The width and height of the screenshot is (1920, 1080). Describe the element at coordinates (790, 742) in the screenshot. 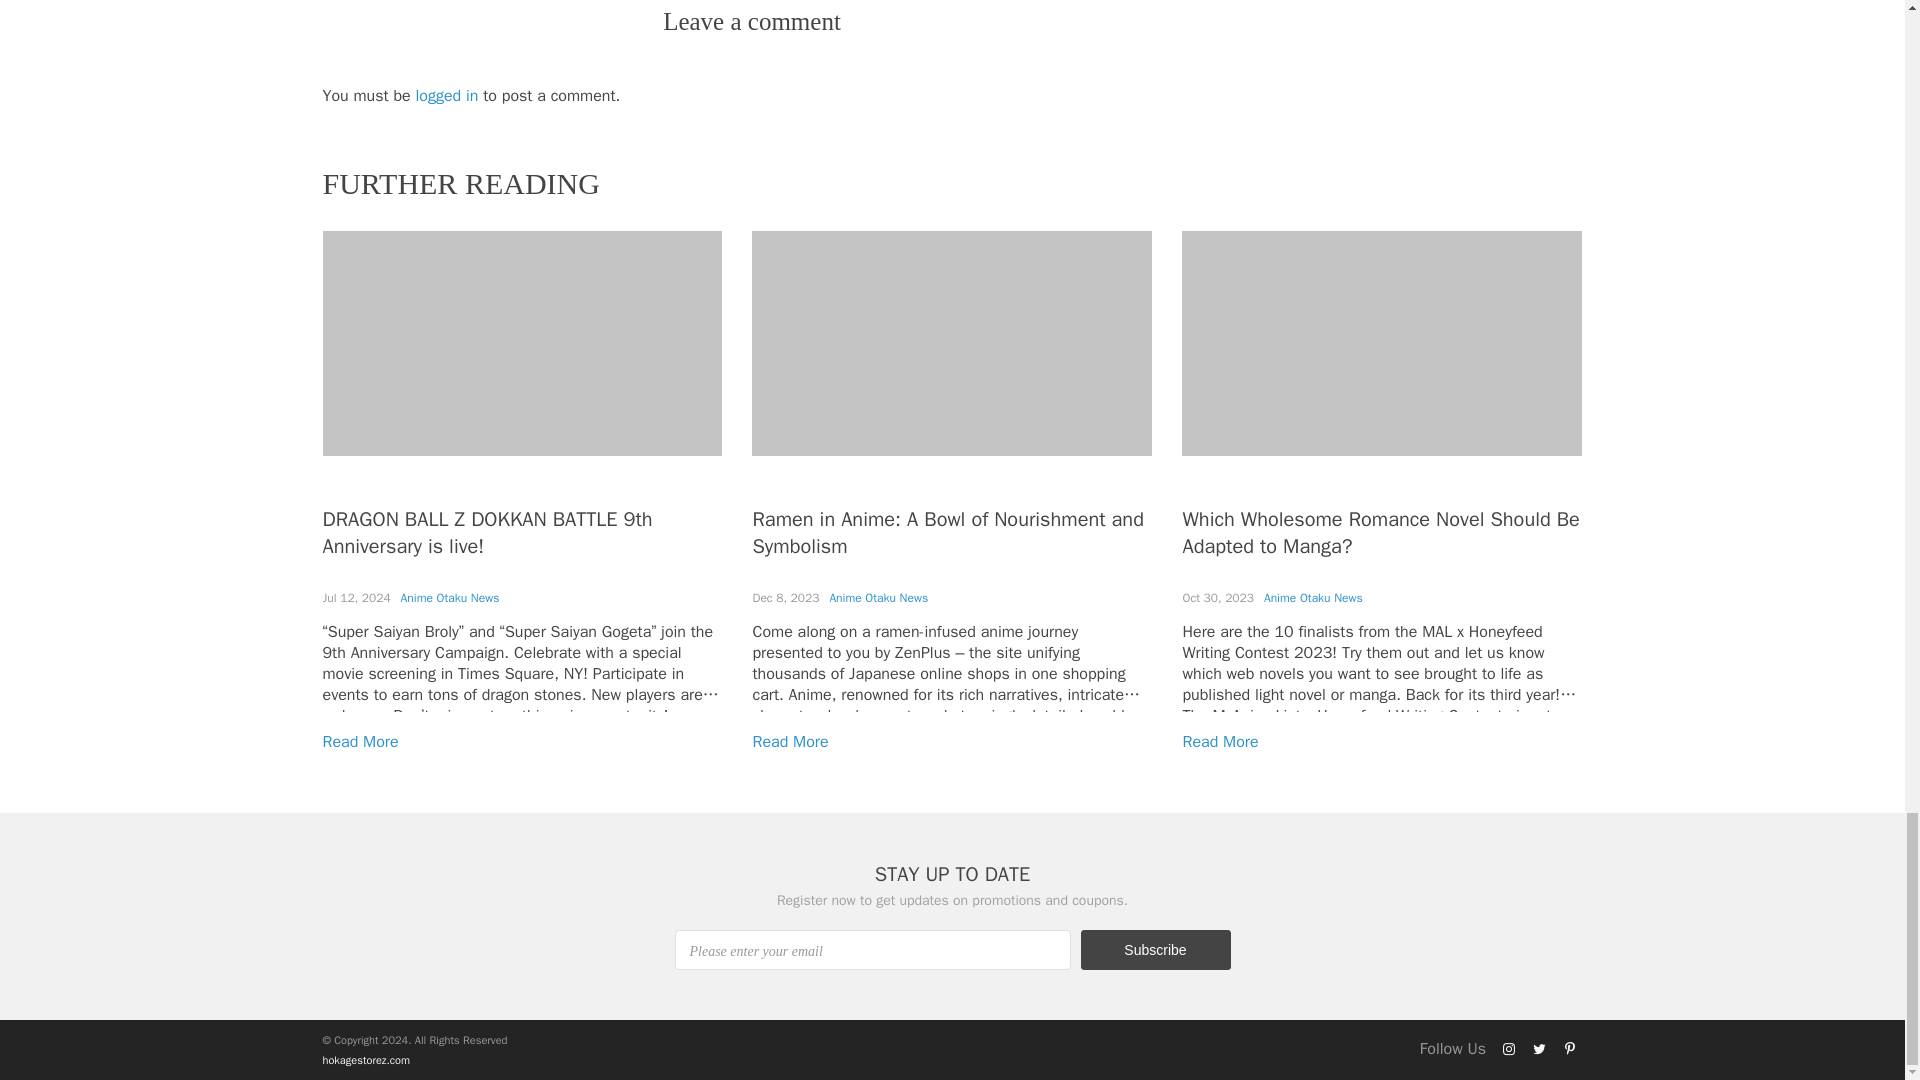

I see `Read More` at that location.